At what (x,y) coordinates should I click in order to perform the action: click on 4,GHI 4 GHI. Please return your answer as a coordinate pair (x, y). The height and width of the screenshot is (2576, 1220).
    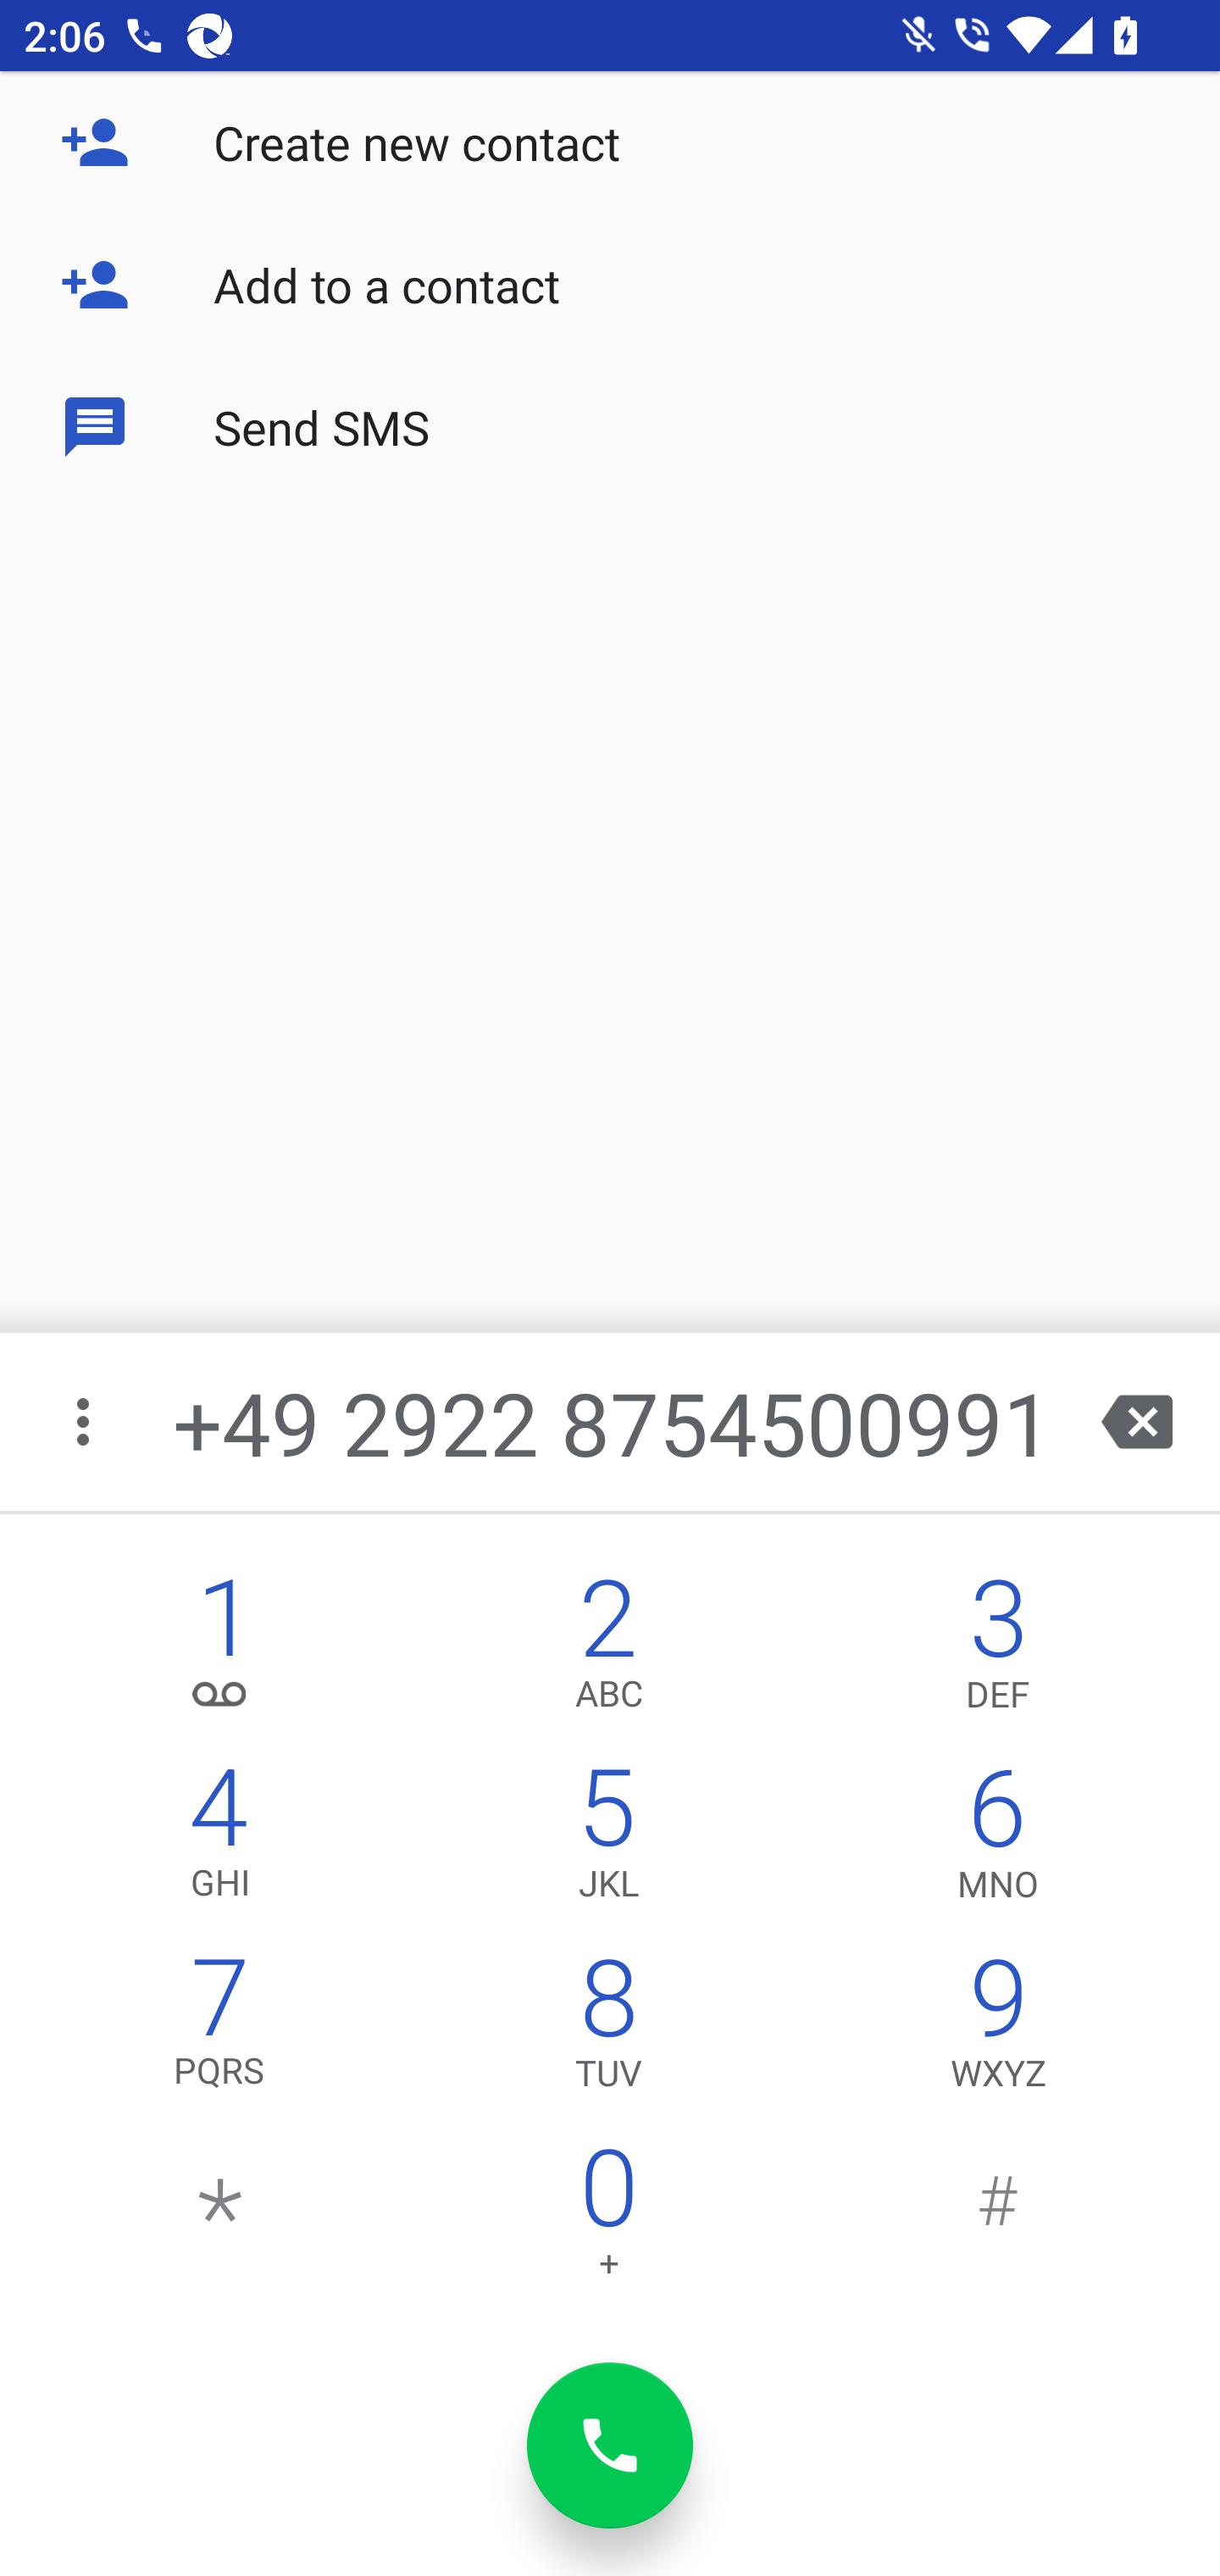
    Looking at the image, I should click on (220, 1840).